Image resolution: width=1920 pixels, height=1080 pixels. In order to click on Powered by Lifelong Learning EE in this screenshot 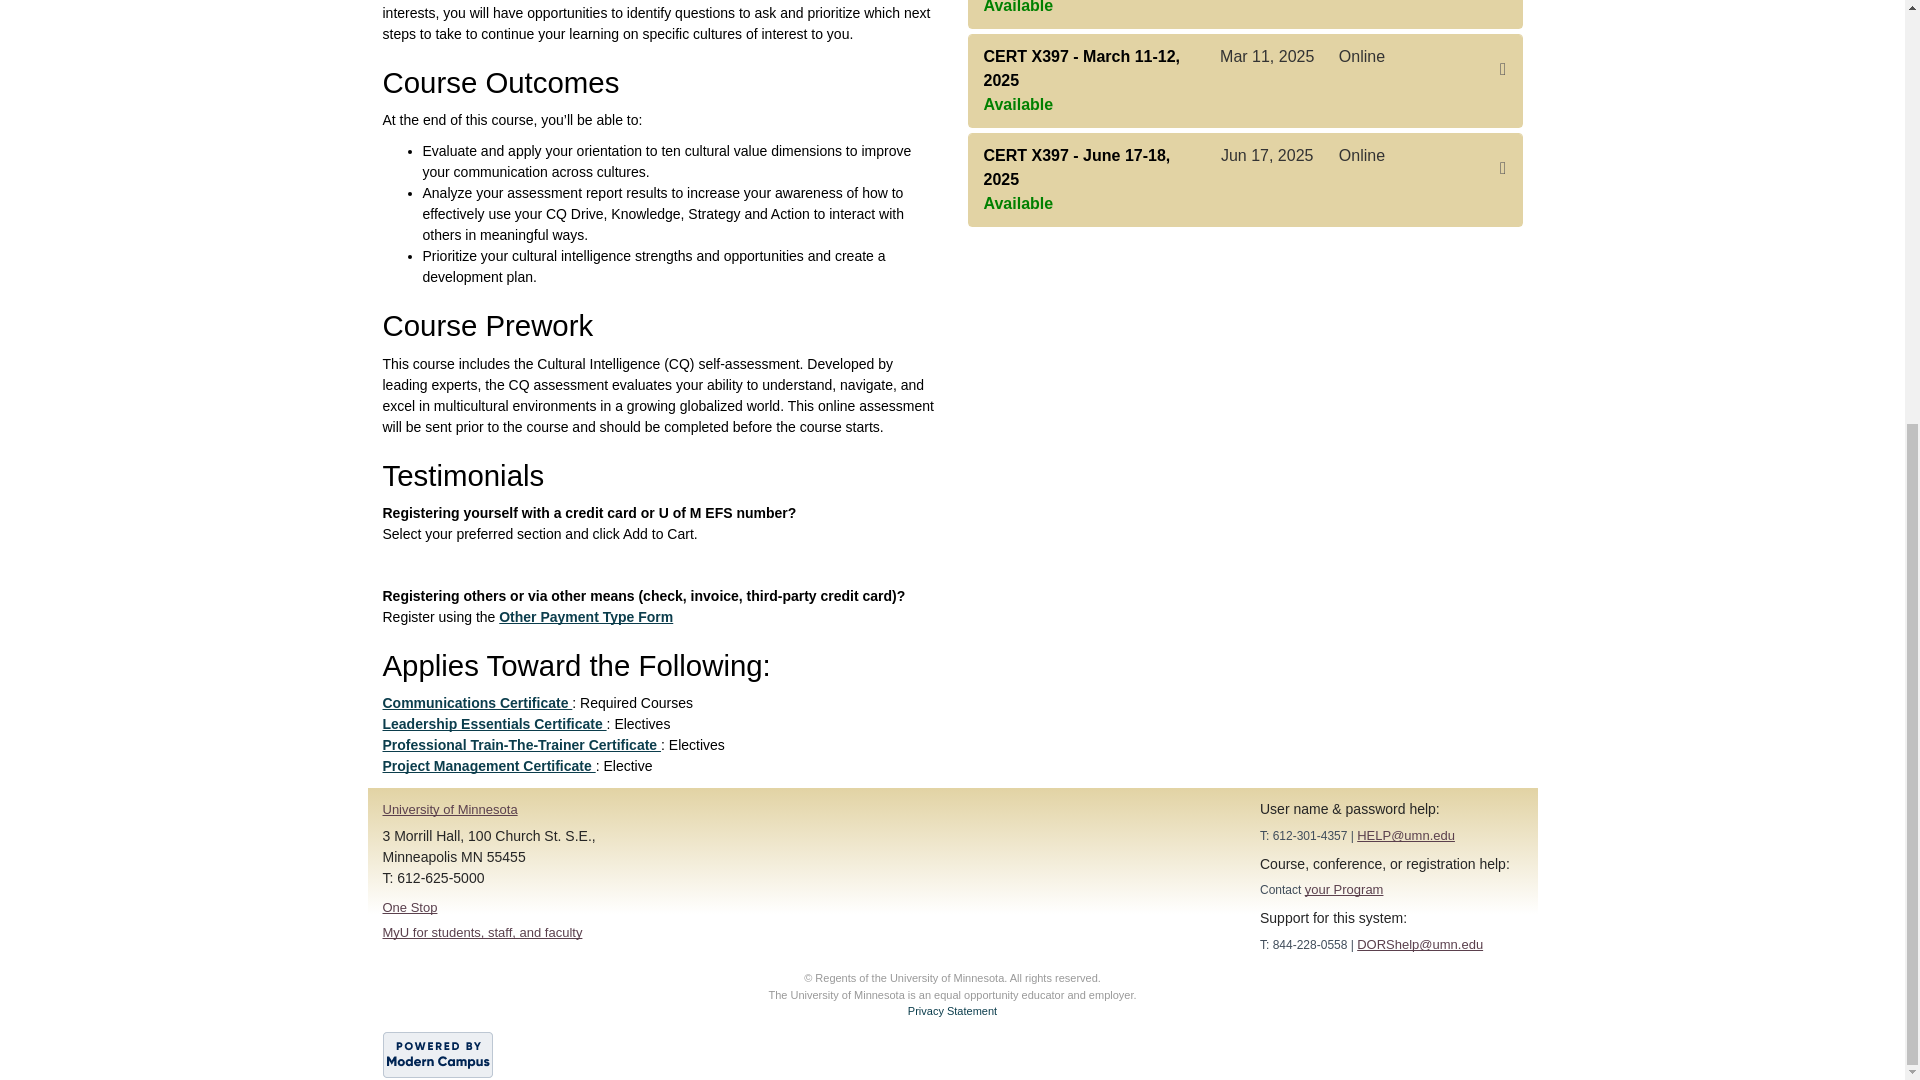, I will do `click(436, 1054)`.